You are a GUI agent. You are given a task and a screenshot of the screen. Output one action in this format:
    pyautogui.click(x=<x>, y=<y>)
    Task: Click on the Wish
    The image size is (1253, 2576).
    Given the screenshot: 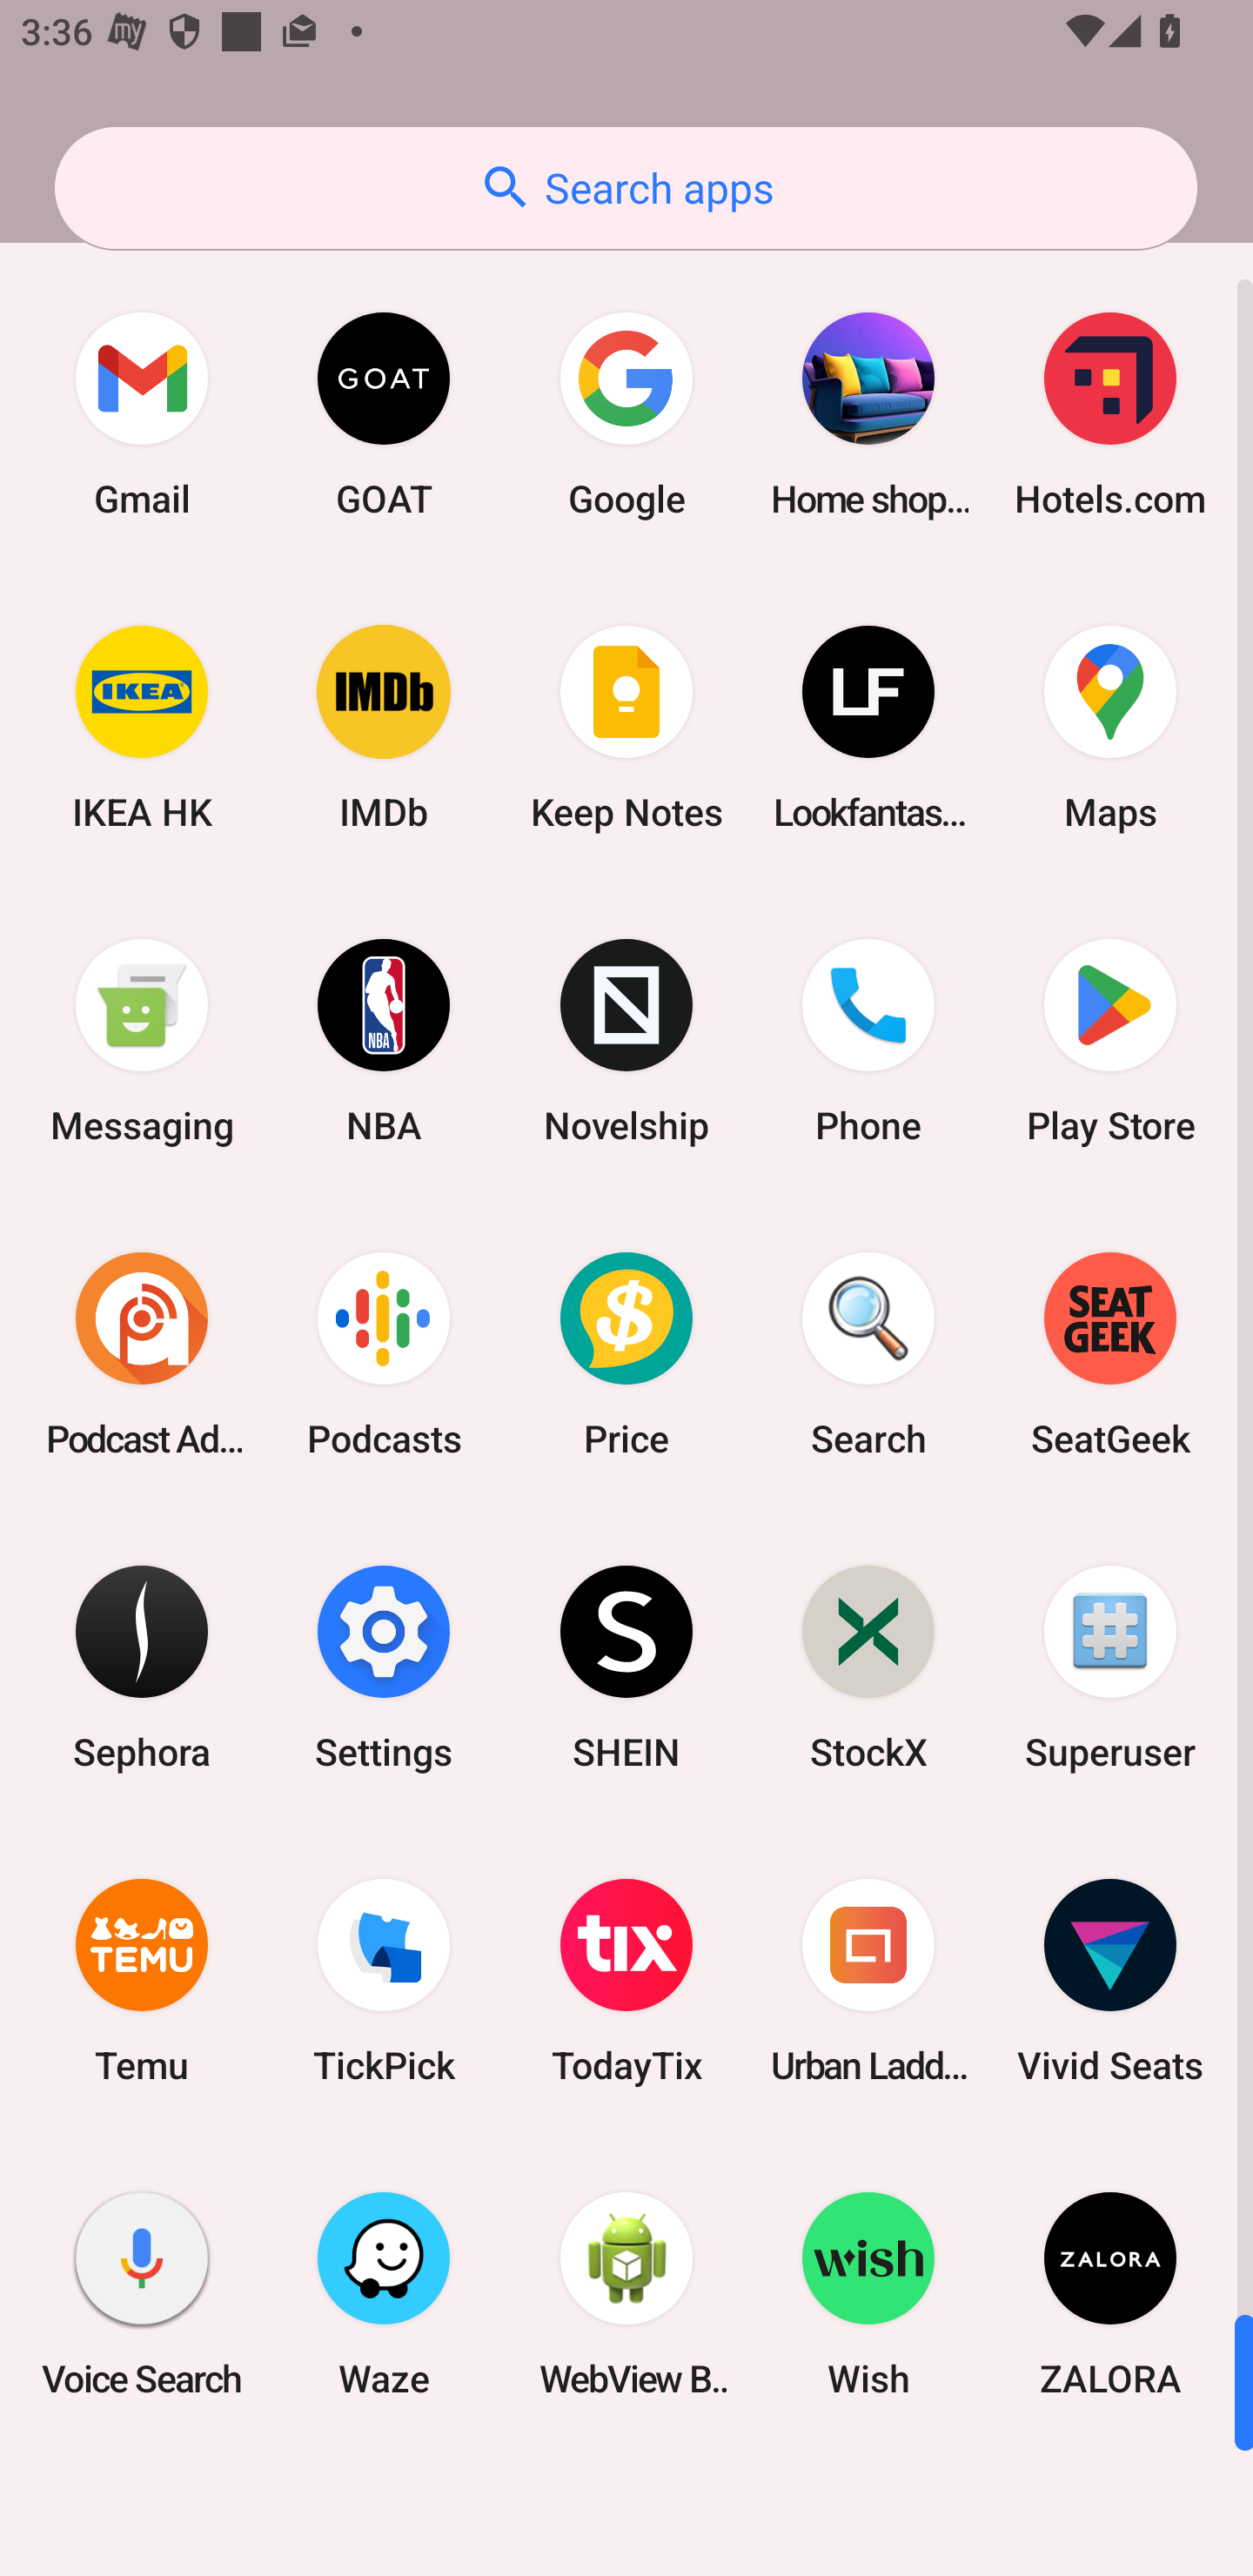 What is the action you would take?
    pyautogui.click(x=868, y=2293)
    